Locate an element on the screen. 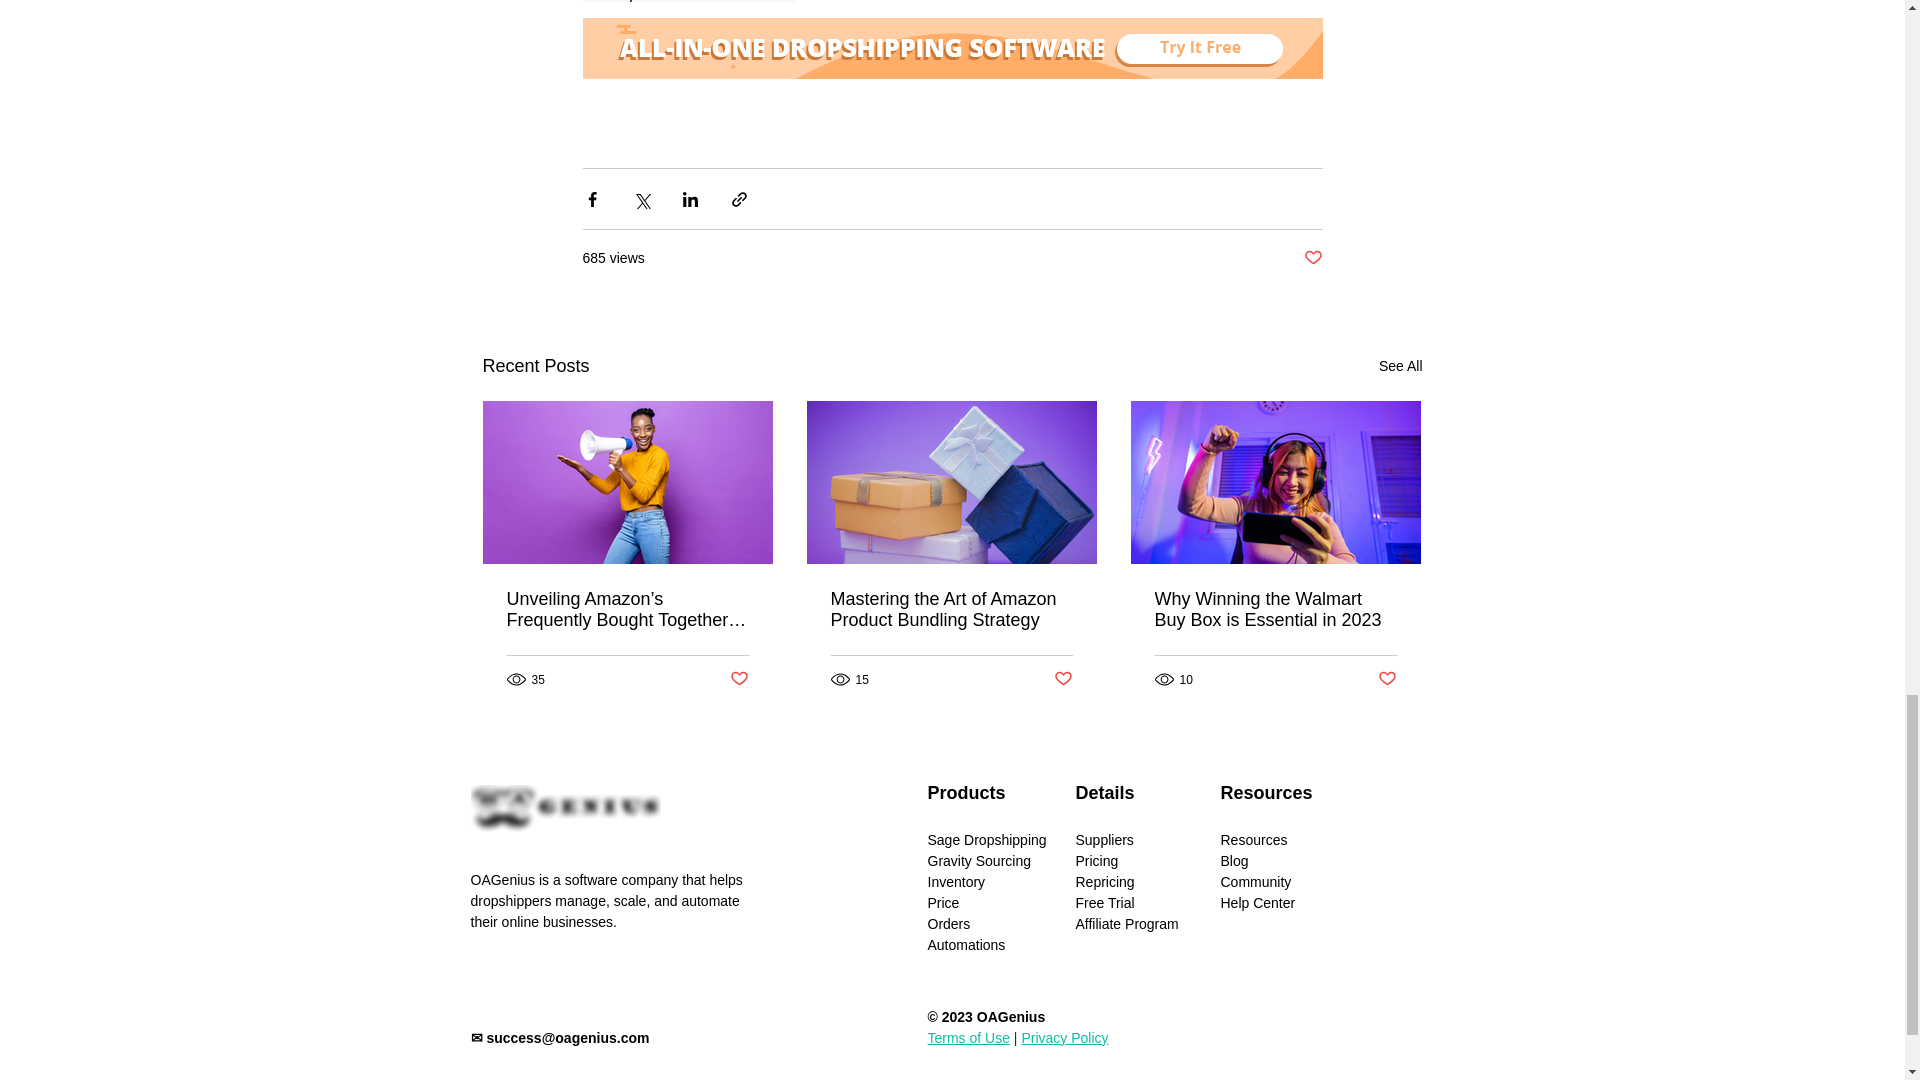 Image resolution: width=1920 pixels, height=1080 pixels. Price is located at coordinates (944, 903).